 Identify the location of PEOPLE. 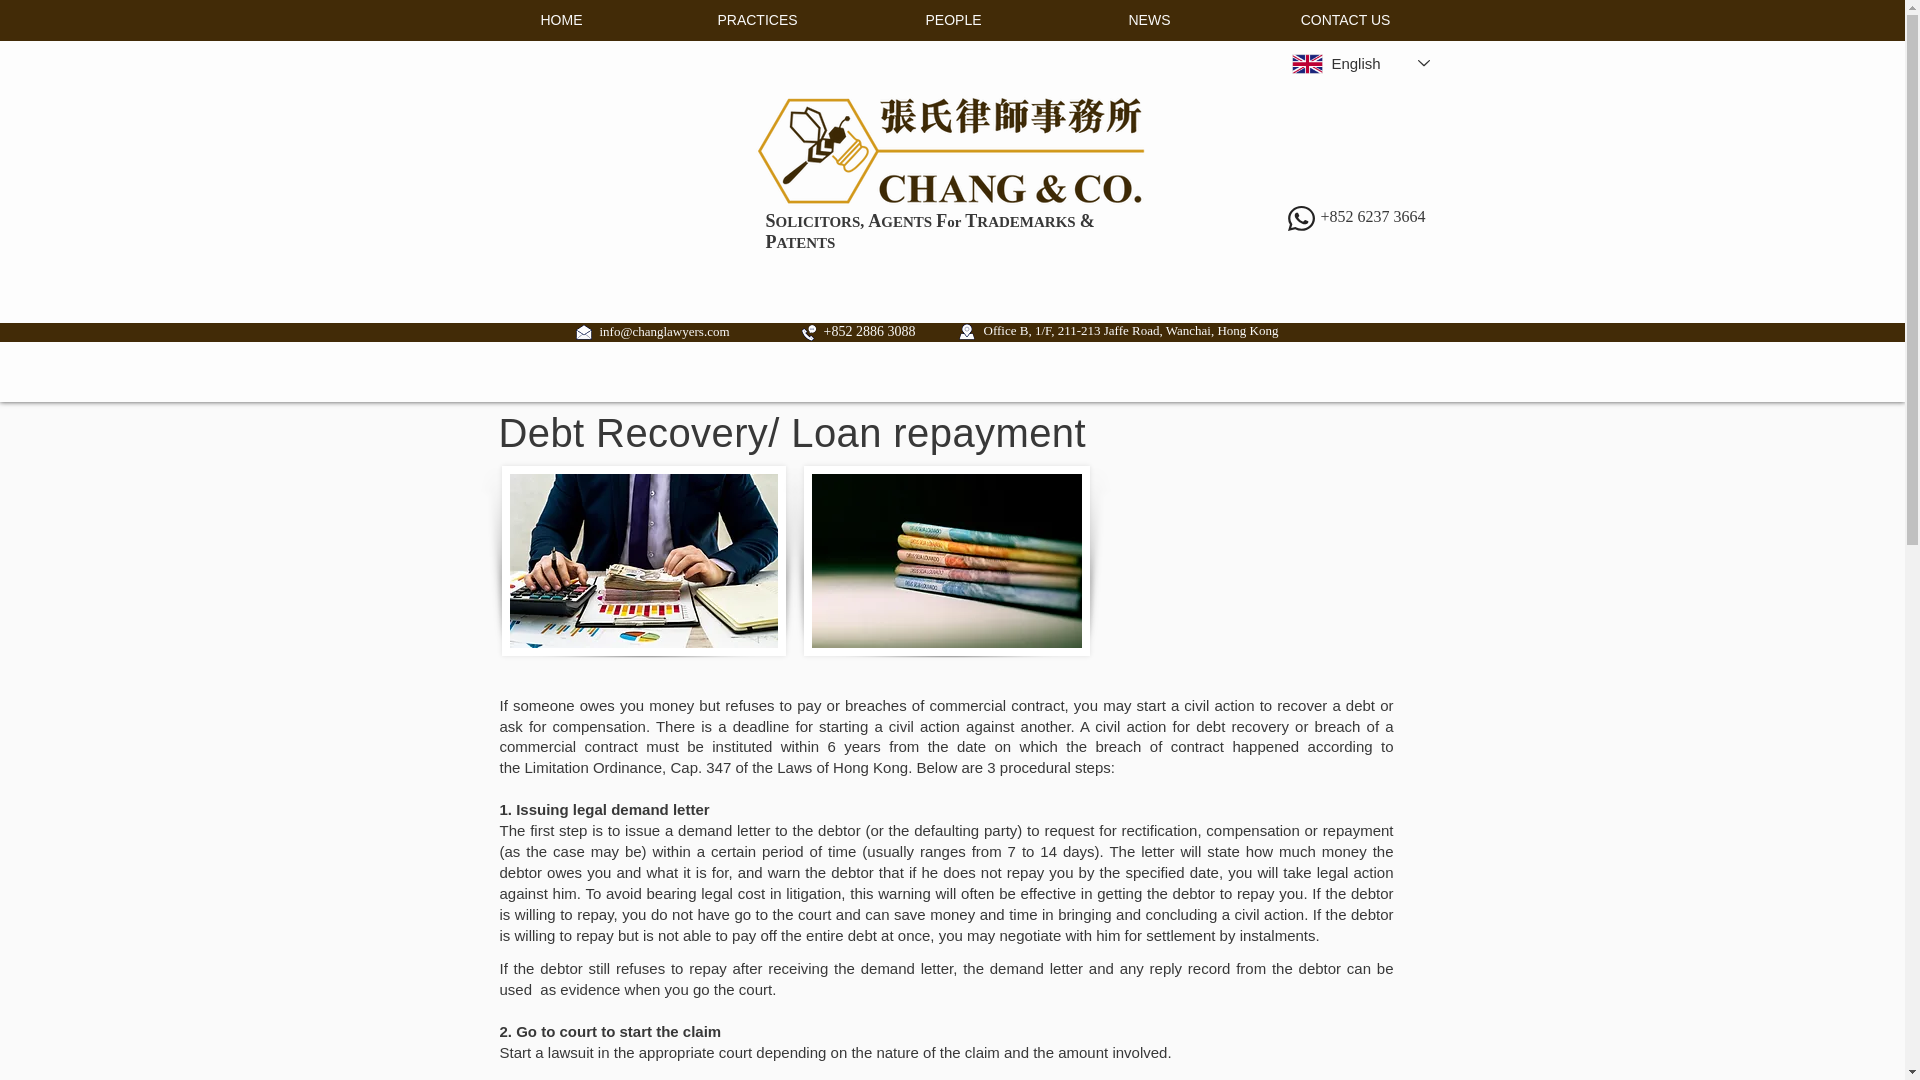
(954, 20).